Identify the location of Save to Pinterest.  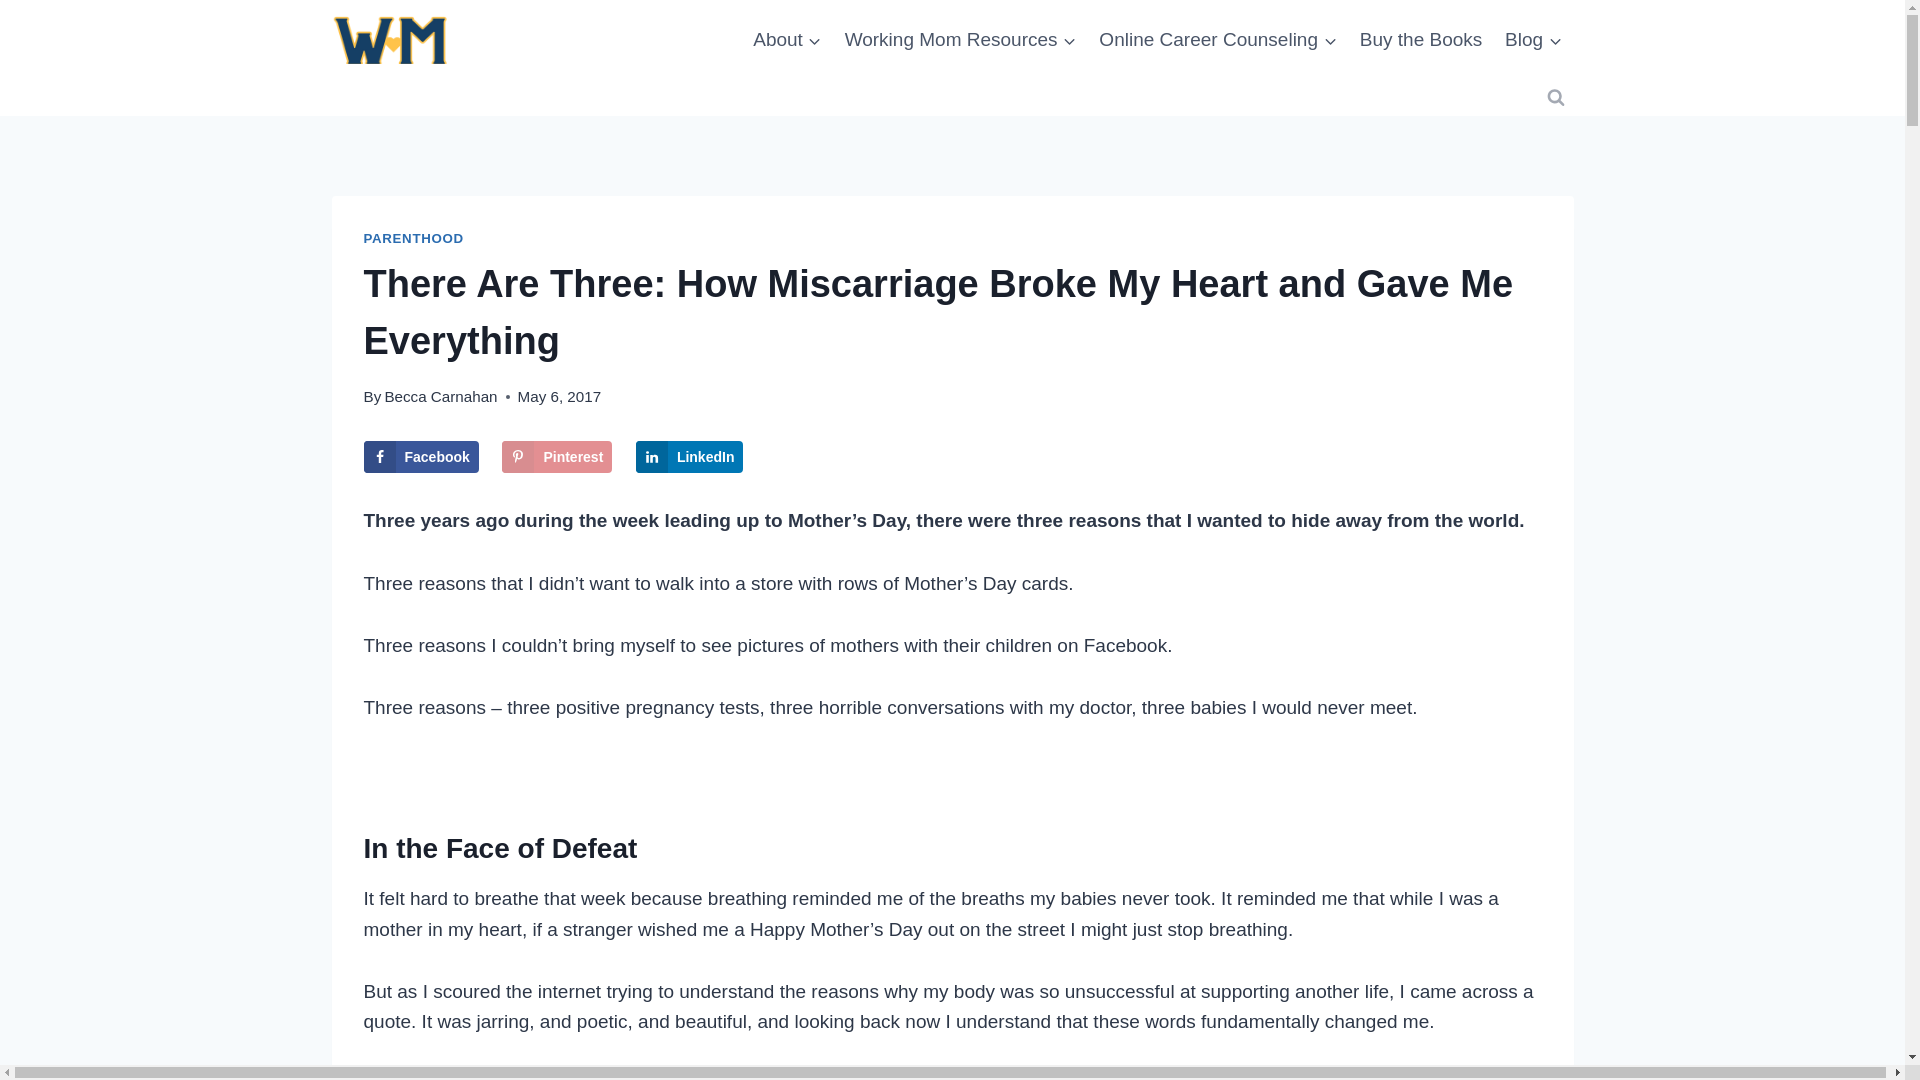
(556, 456).